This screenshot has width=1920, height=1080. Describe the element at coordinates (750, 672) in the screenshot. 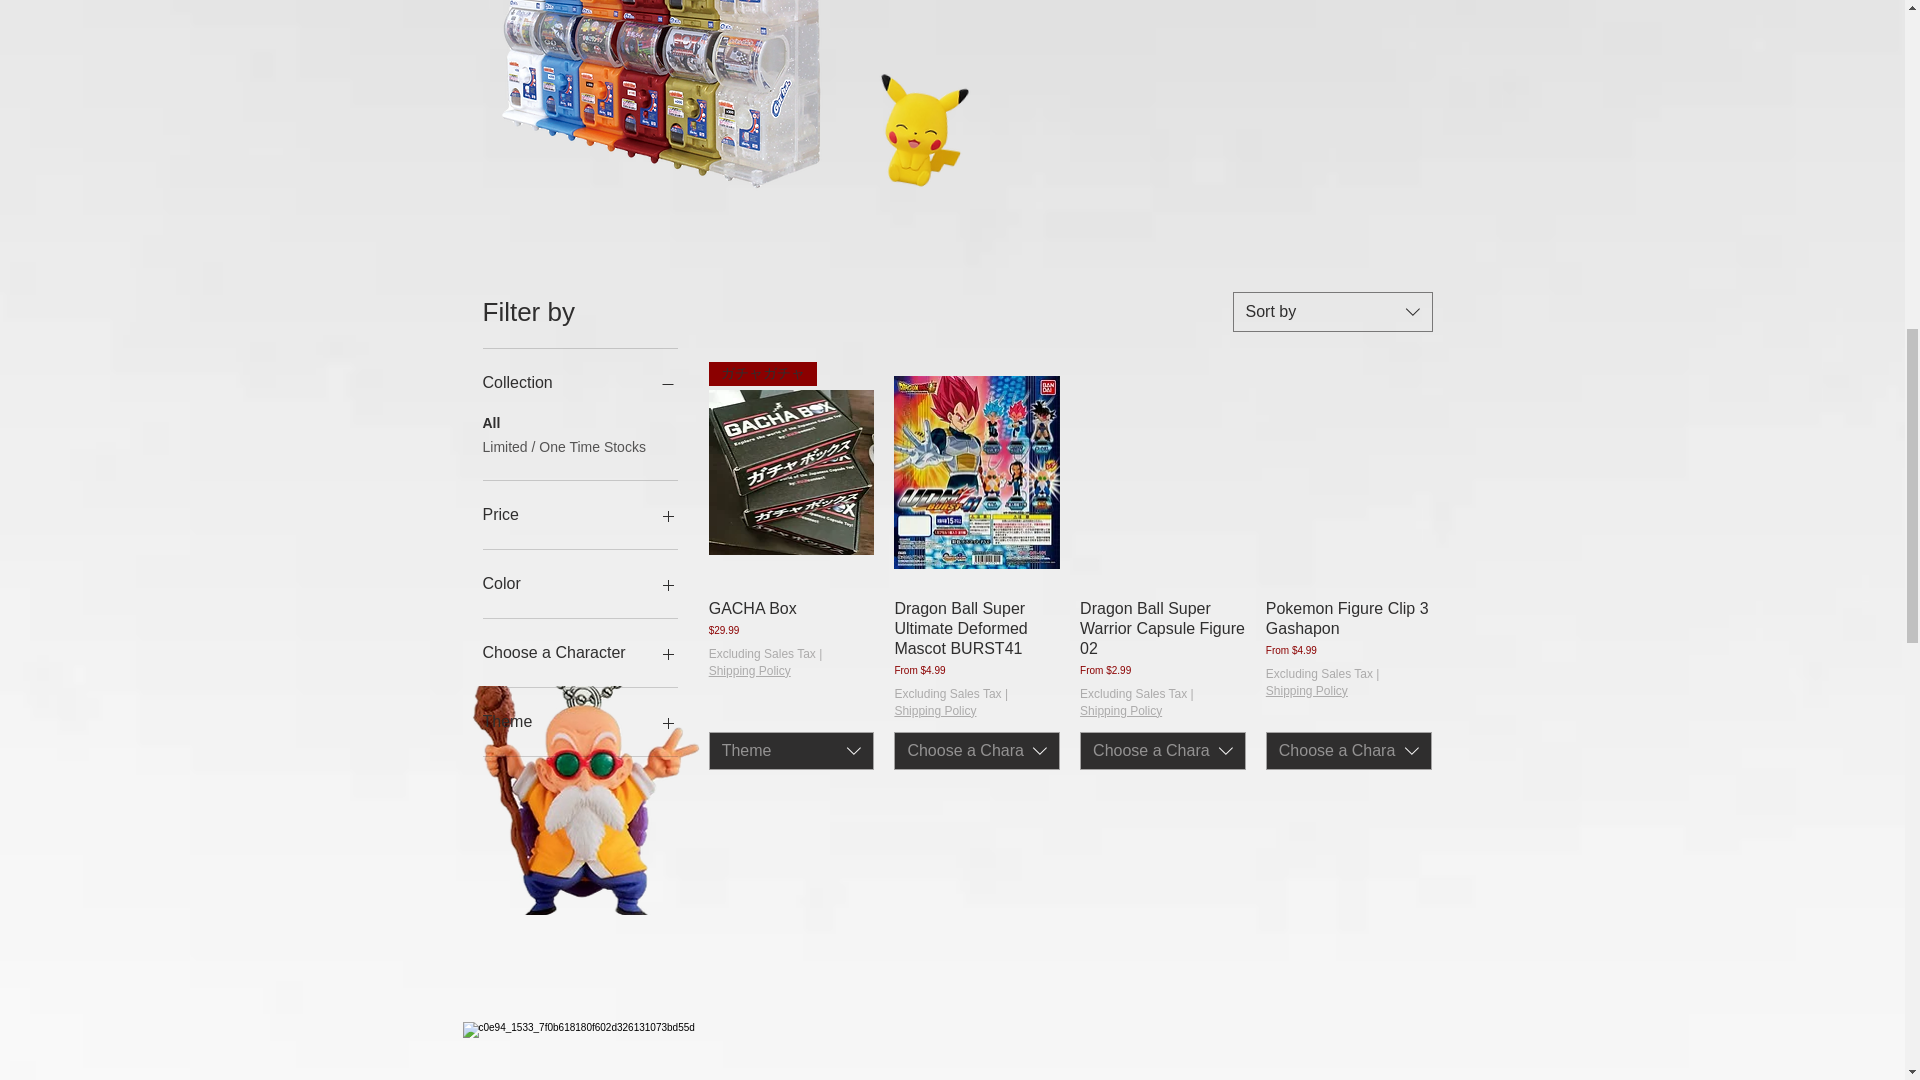

I see `Shipping Policy` at that location.